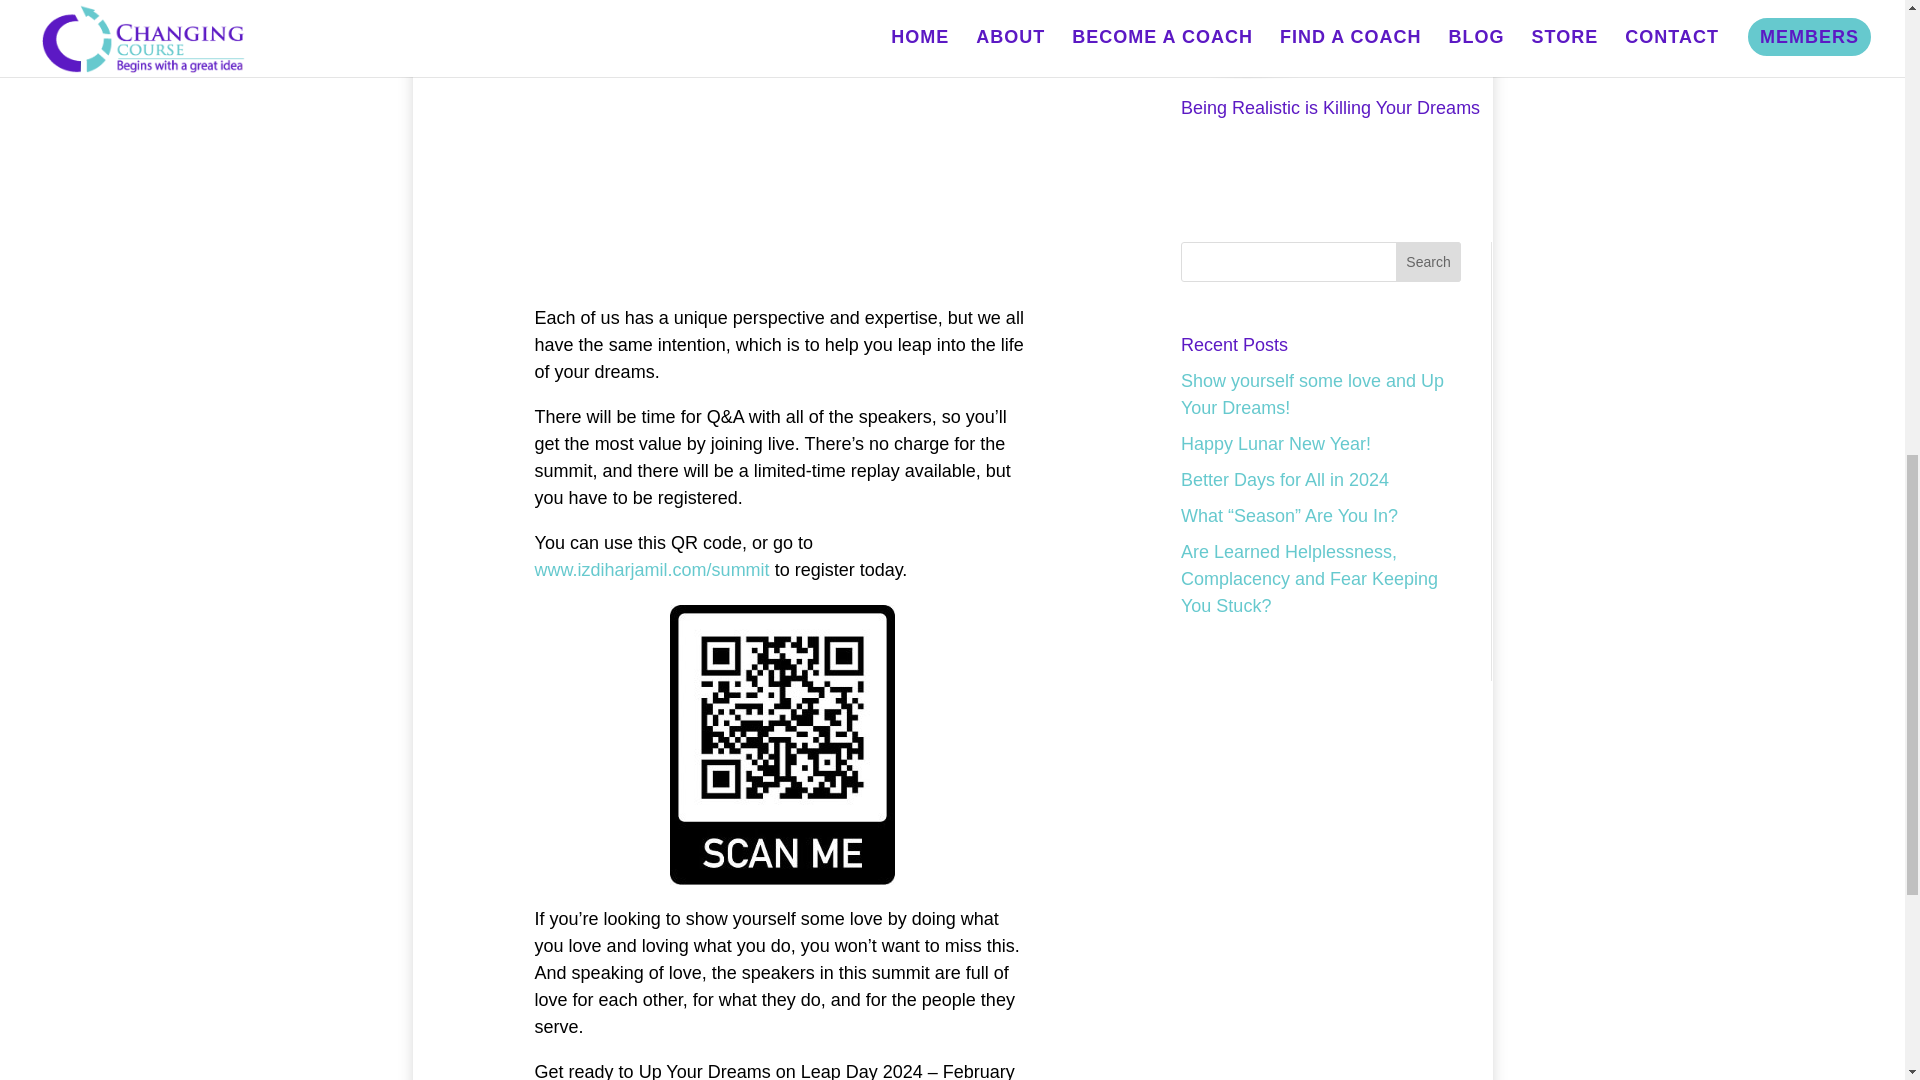 The height and width of the screenshot is (1080, 1920). What do you see at coordinates (1428, 261) in the screenshot?
I see `Search` at bounding box center [1428, 261].